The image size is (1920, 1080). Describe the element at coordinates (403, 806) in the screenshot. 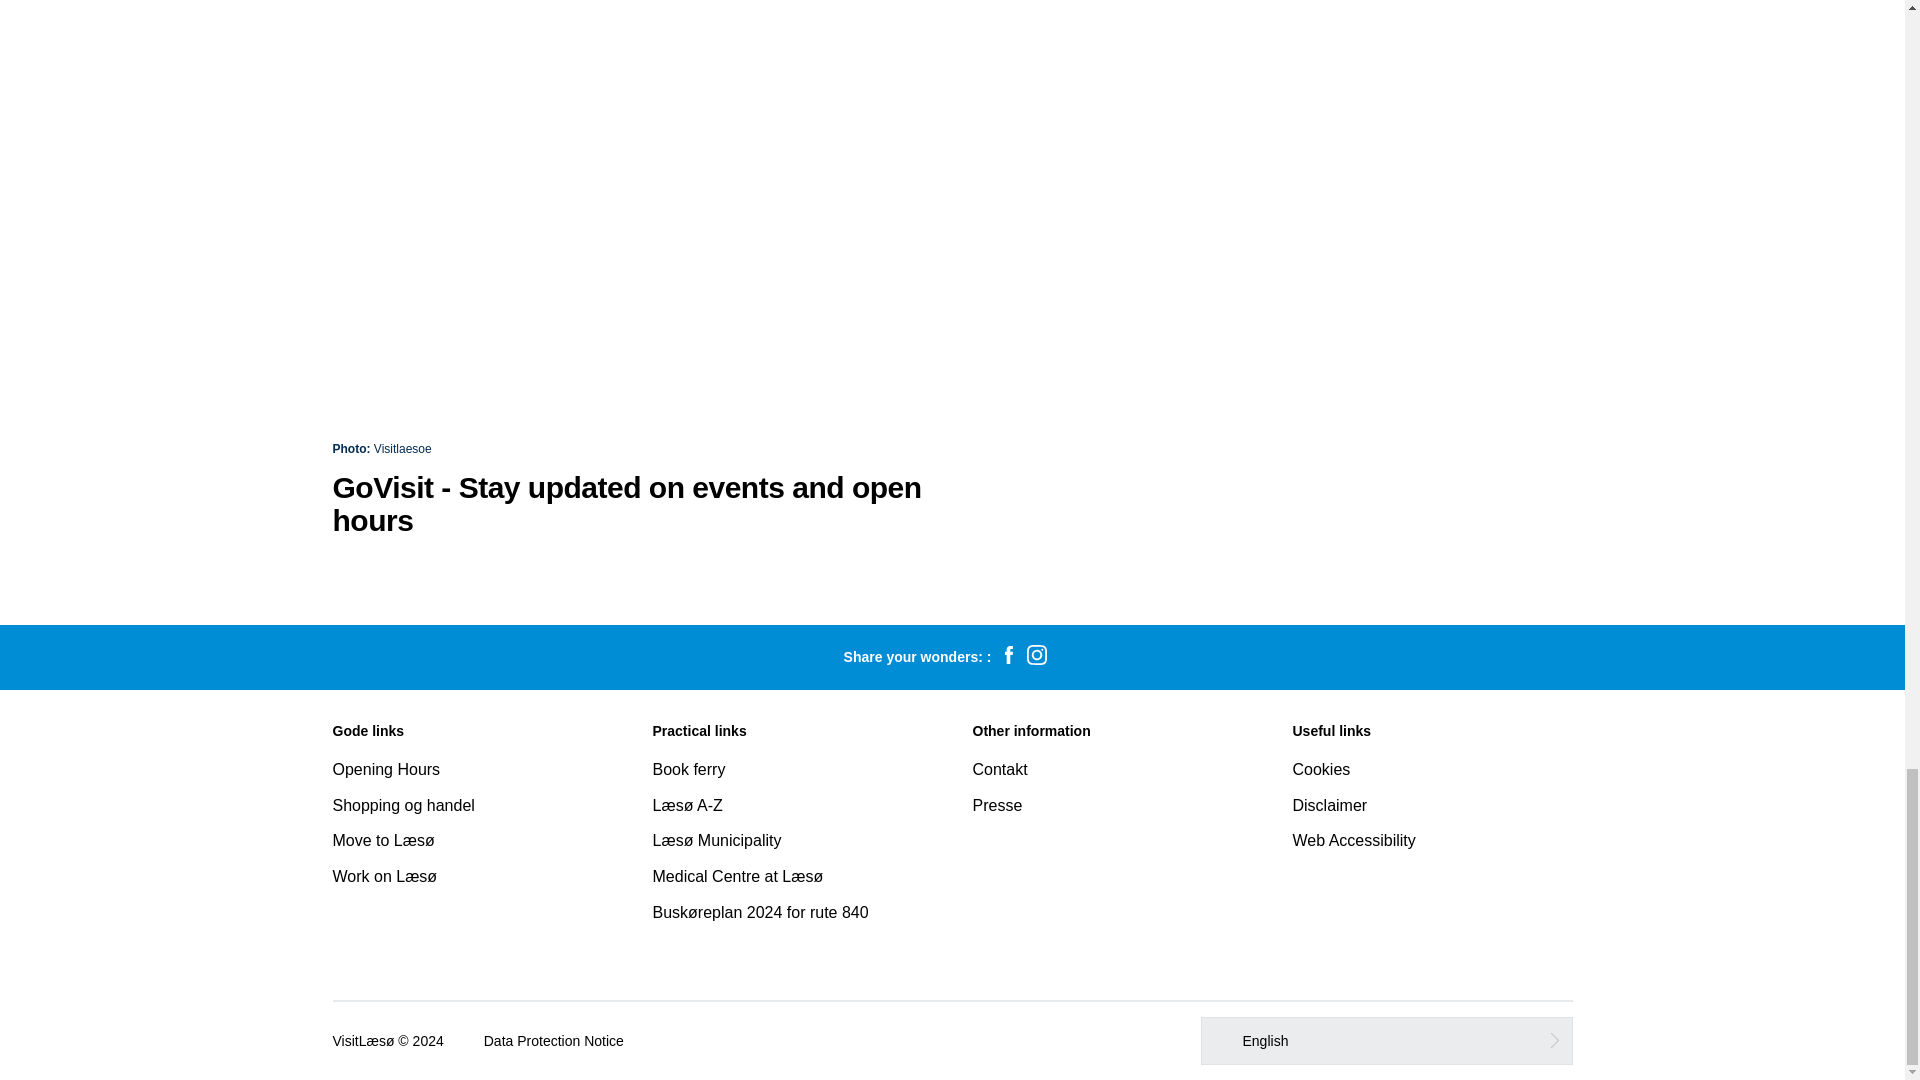

I see `Shopping og handel` at that location.